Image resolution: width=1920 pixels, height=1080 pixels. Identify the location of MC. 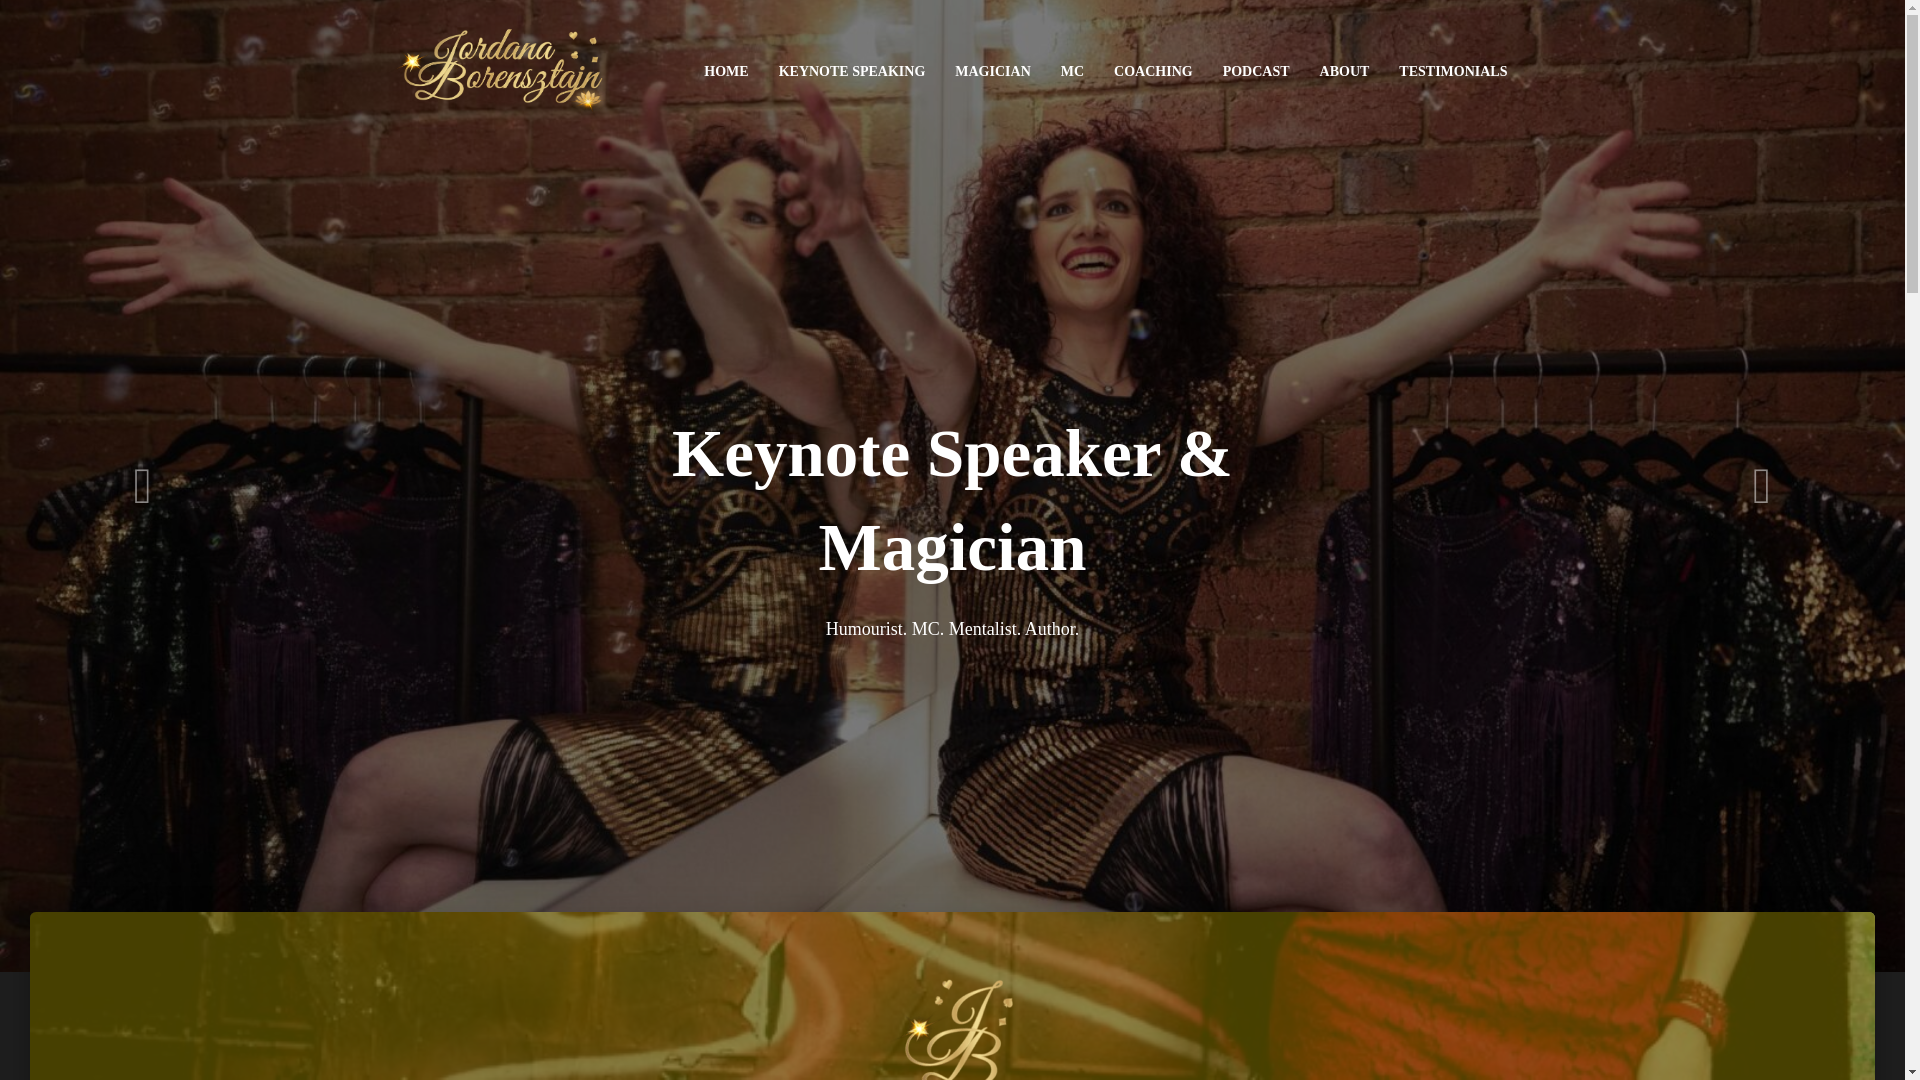
(1072, 72).